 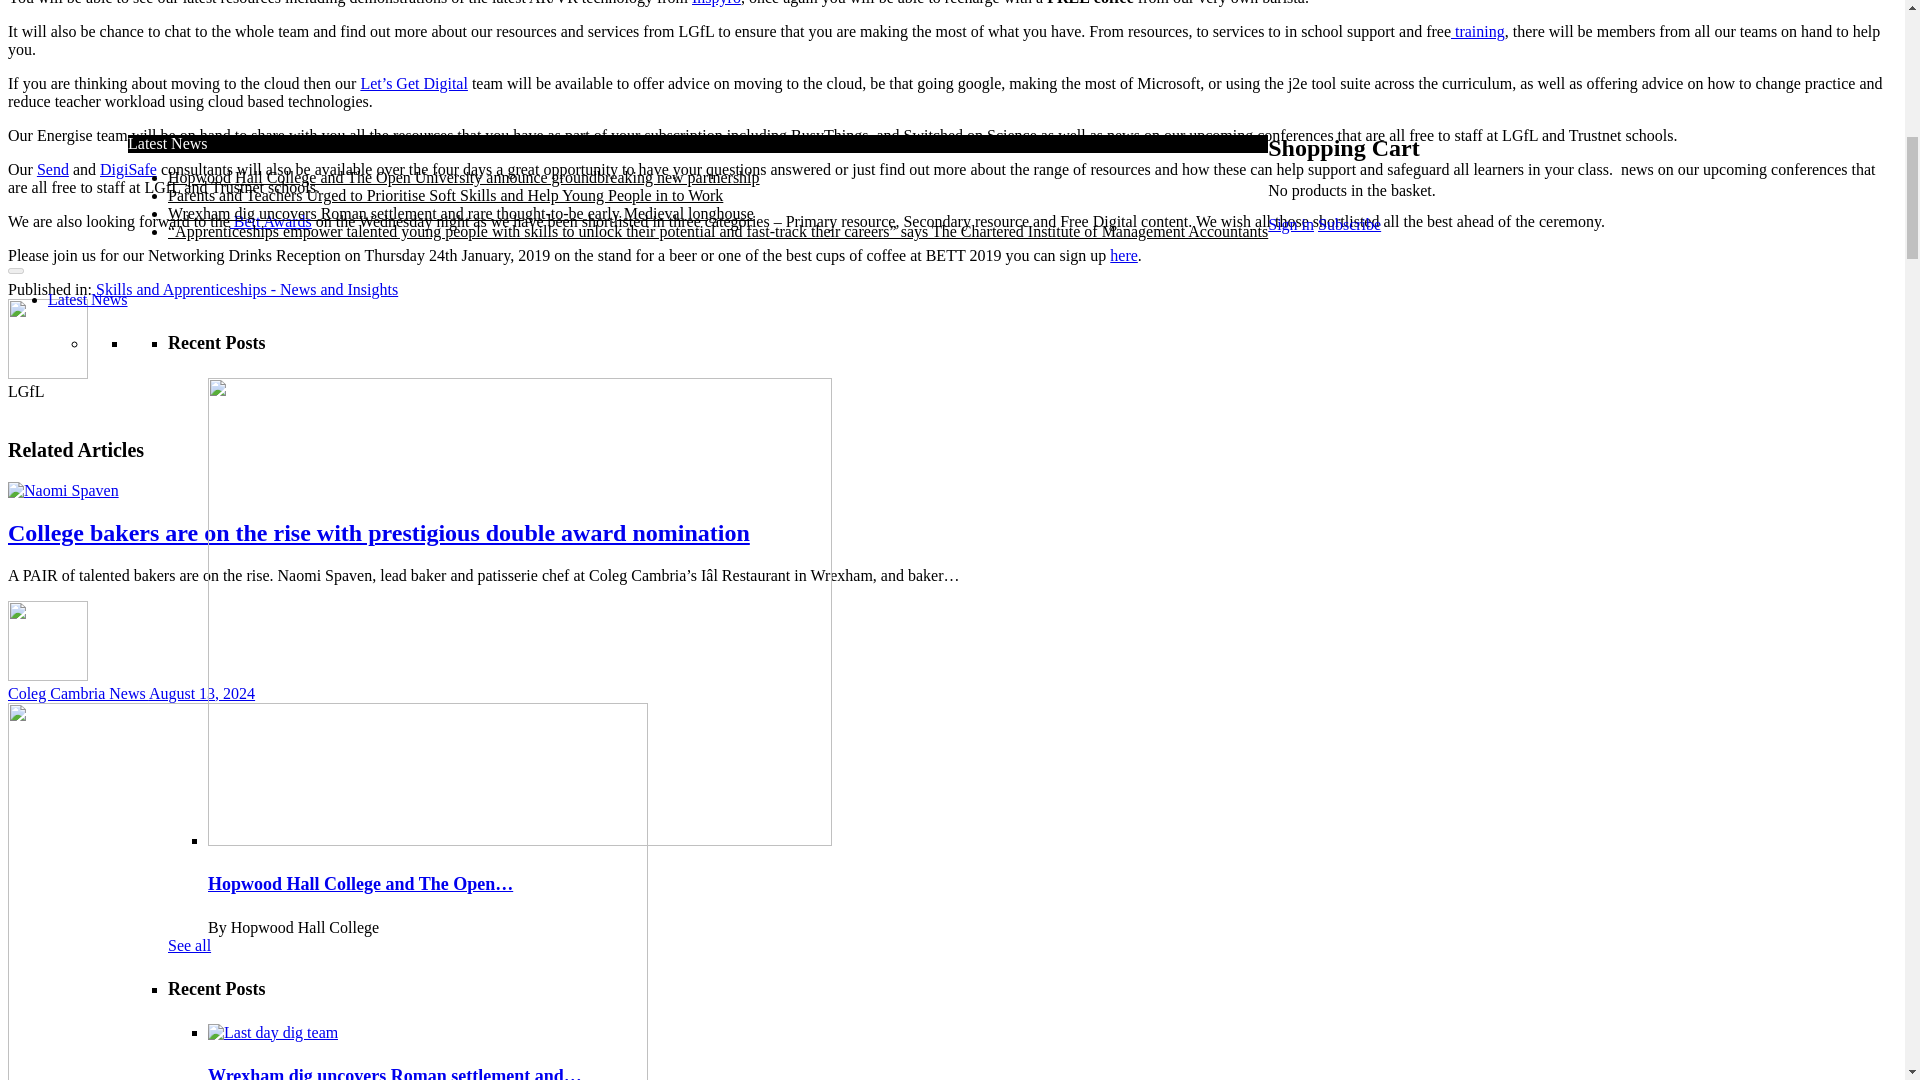 What do you see at coordinates (317, 946) in the screenshot?
I see `Sign in` at bounding box center [317, 946].